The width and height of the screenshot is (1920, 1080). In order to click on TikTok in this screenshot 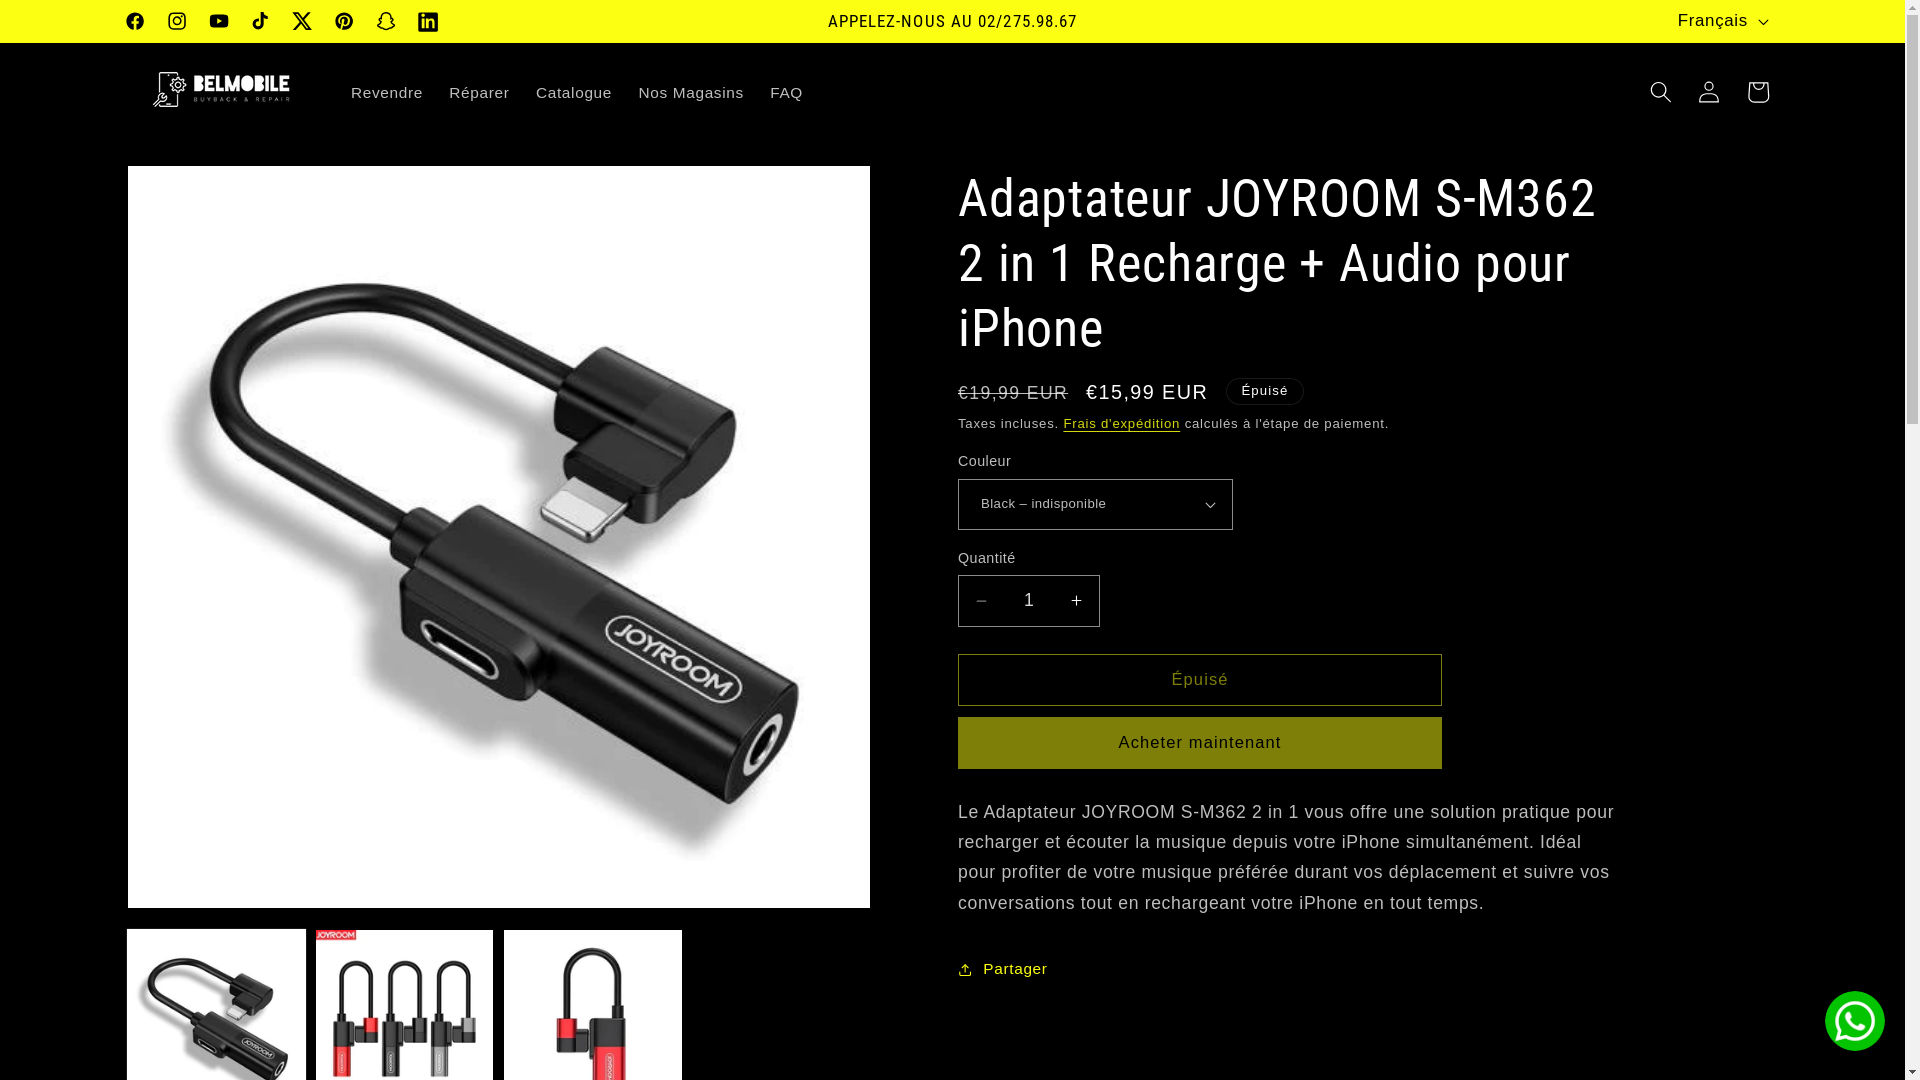, I will do `click(261, 22)`.